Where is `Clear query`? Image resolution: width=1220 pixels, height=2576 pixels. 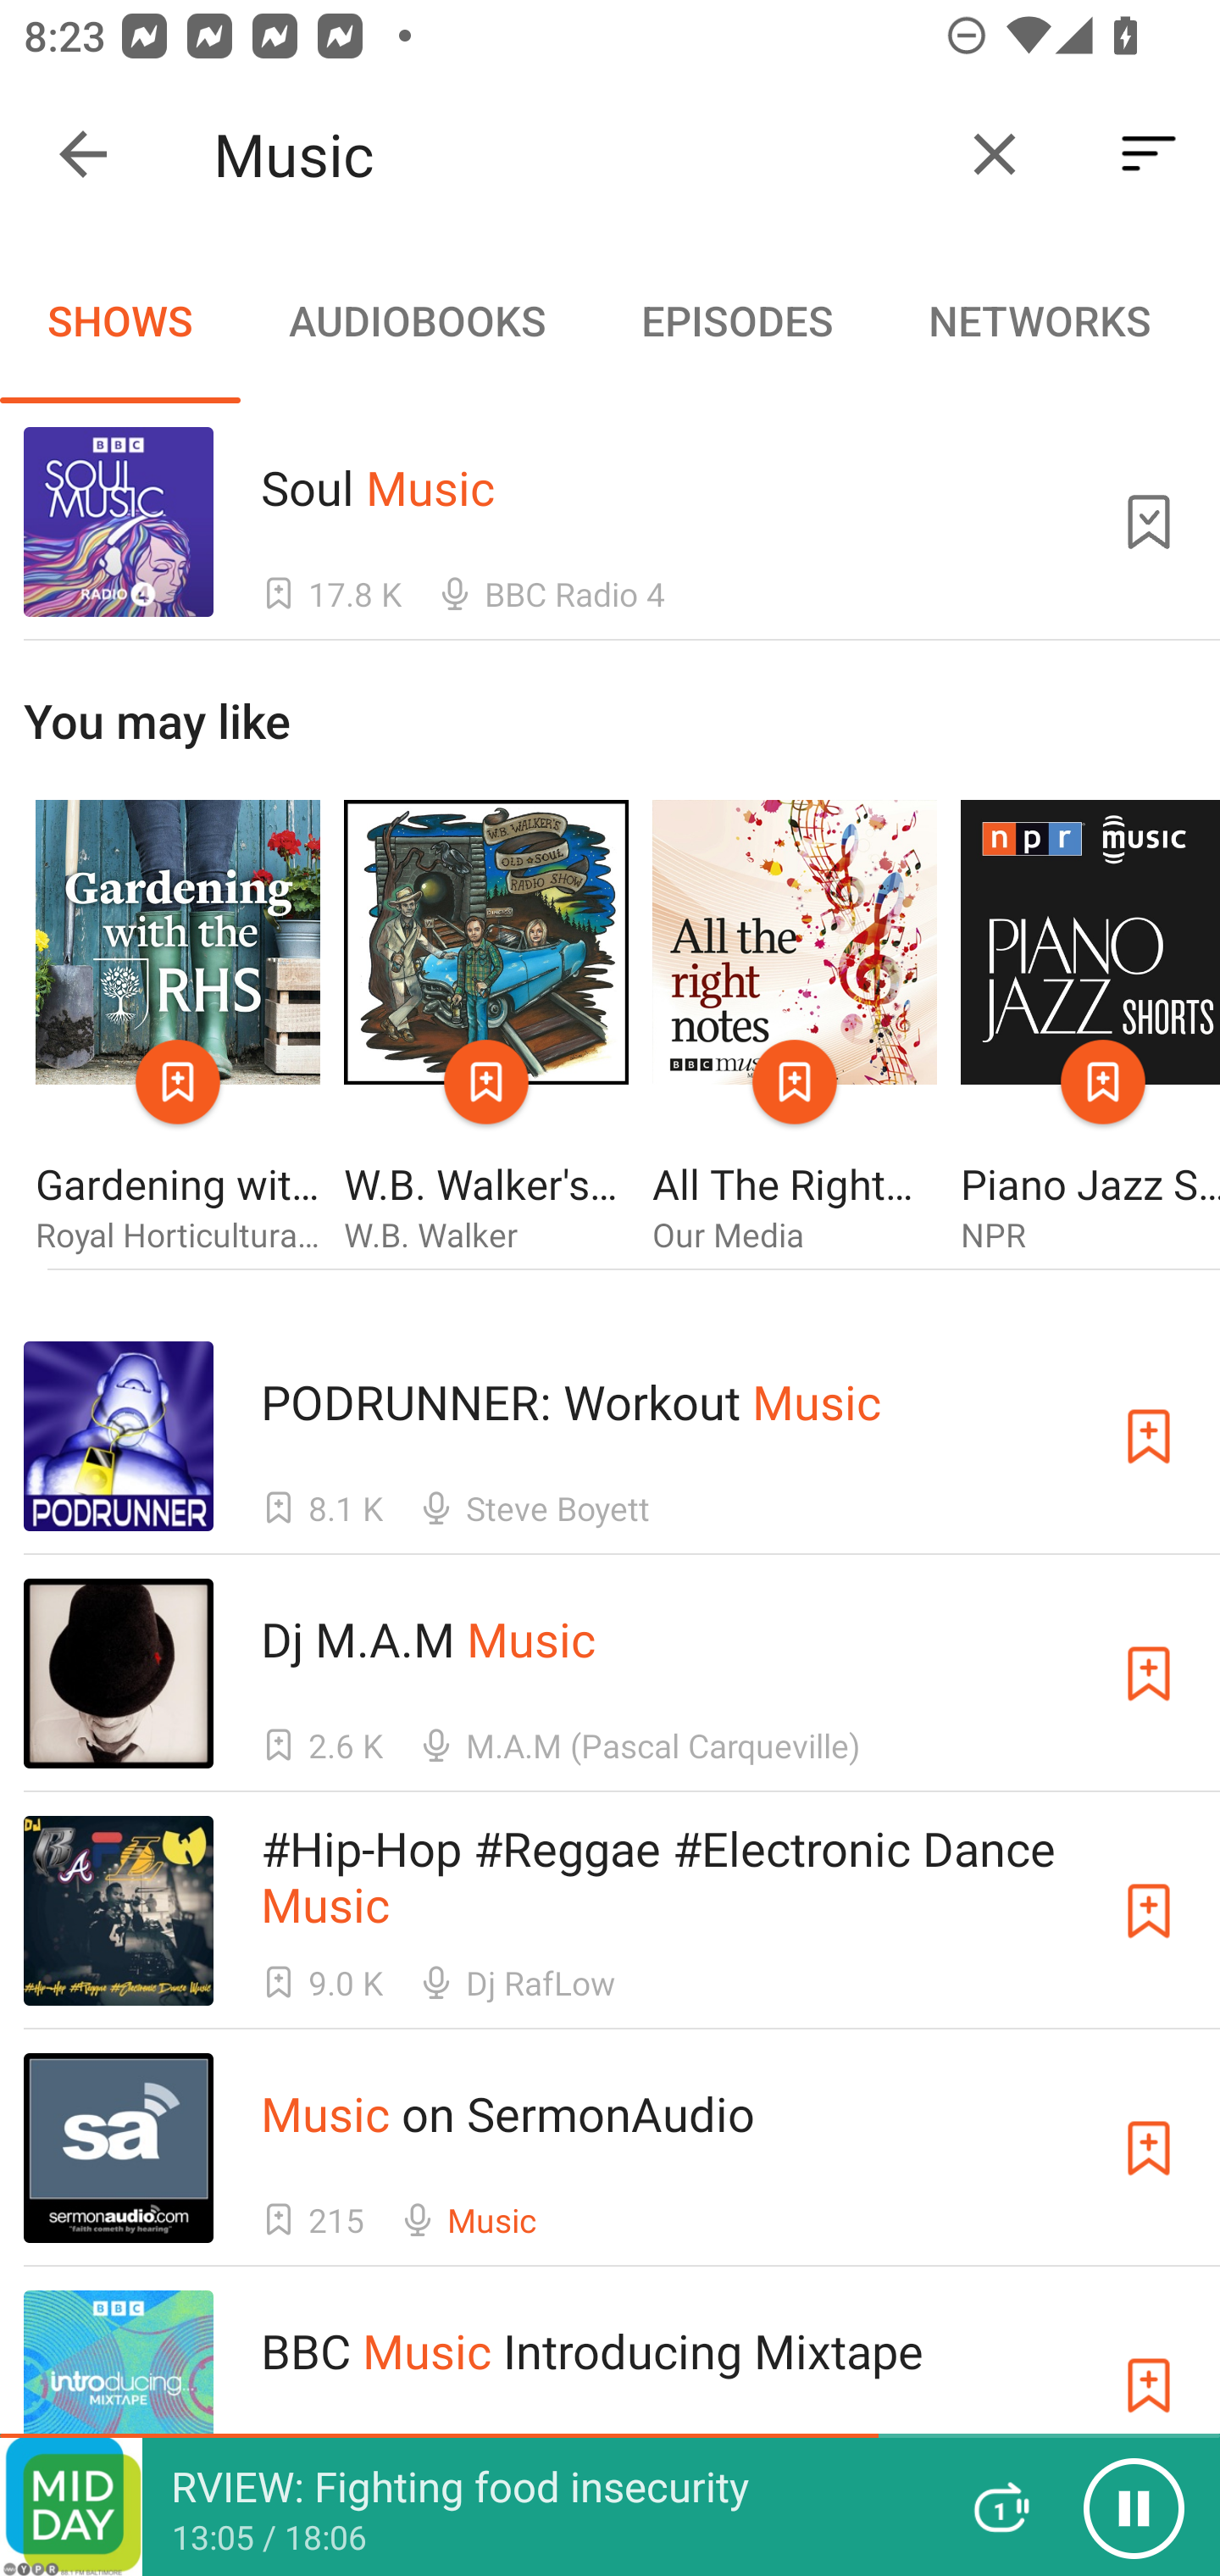
Clear query is located at coordinates (995, 154).